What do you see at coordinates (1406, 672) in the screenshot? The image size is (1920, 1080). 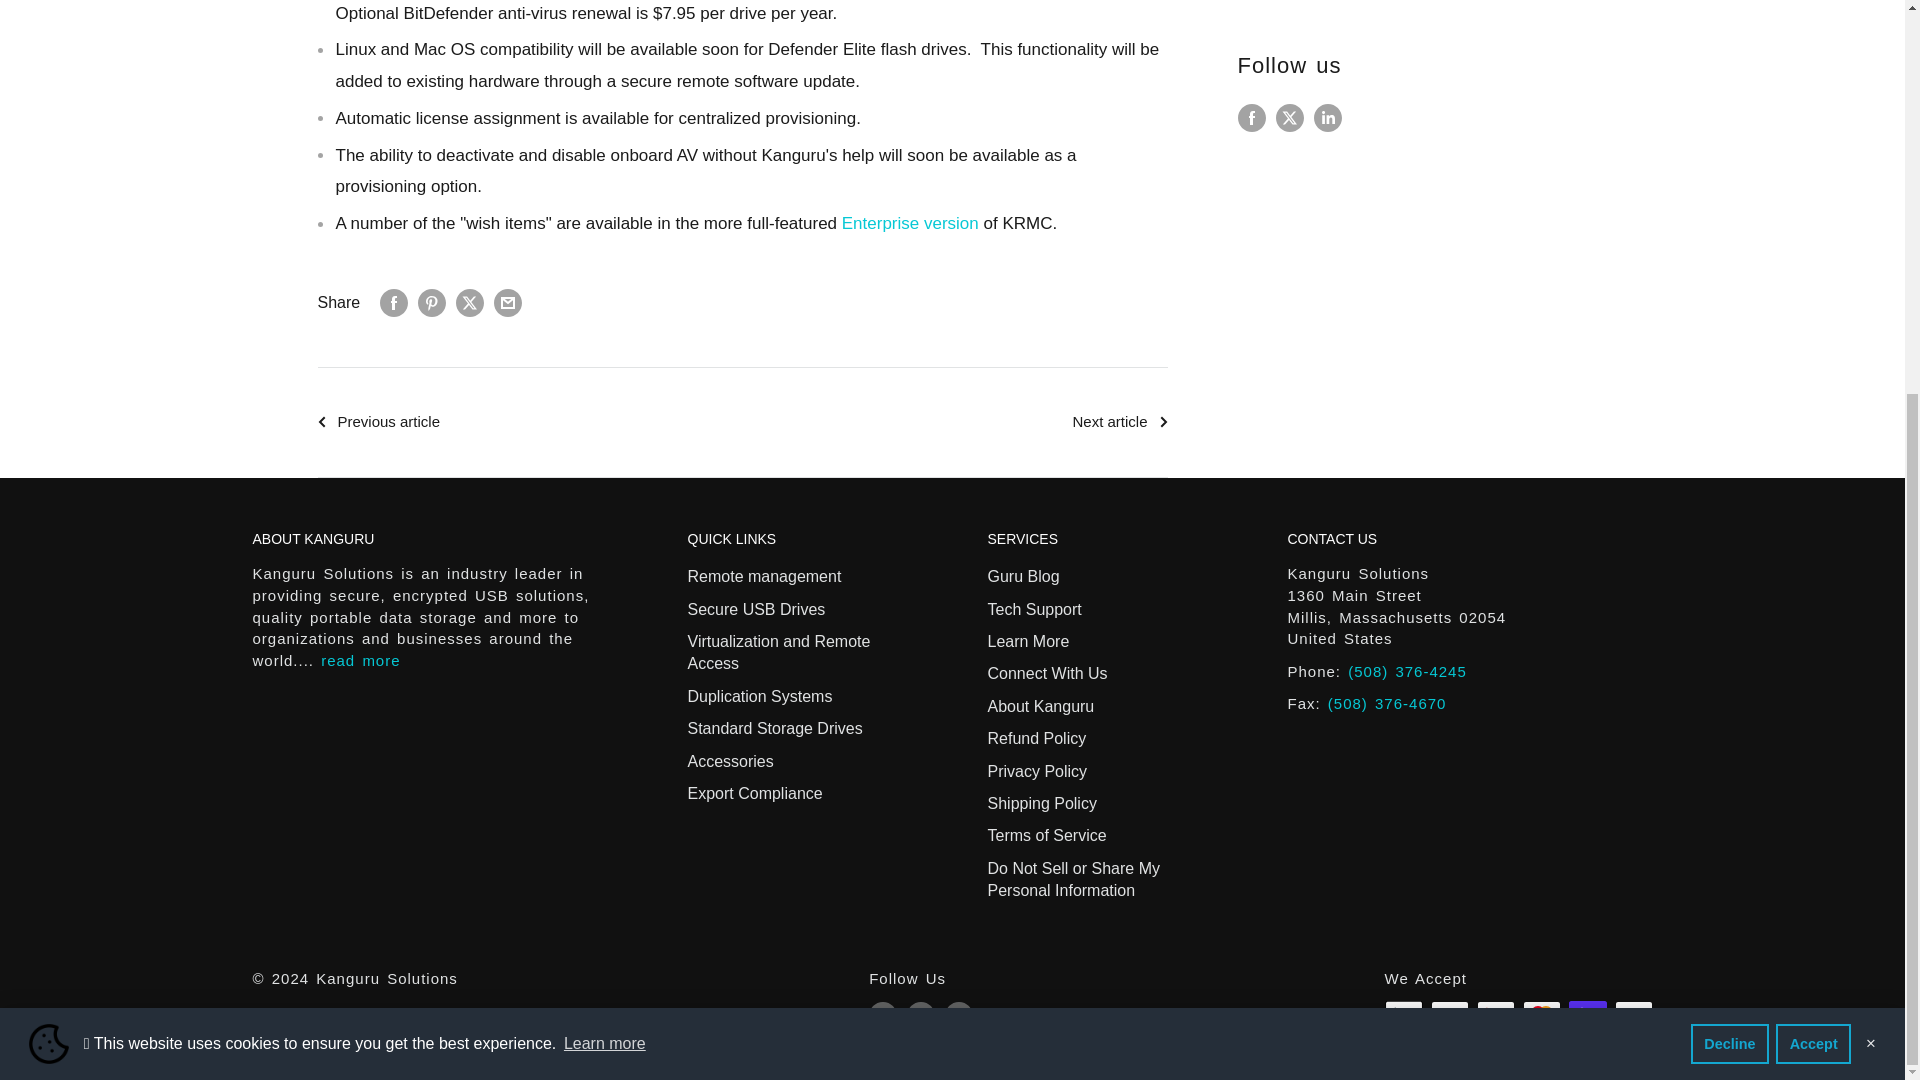 I see `tel:5083764245` at bounding box center [1406, 672].